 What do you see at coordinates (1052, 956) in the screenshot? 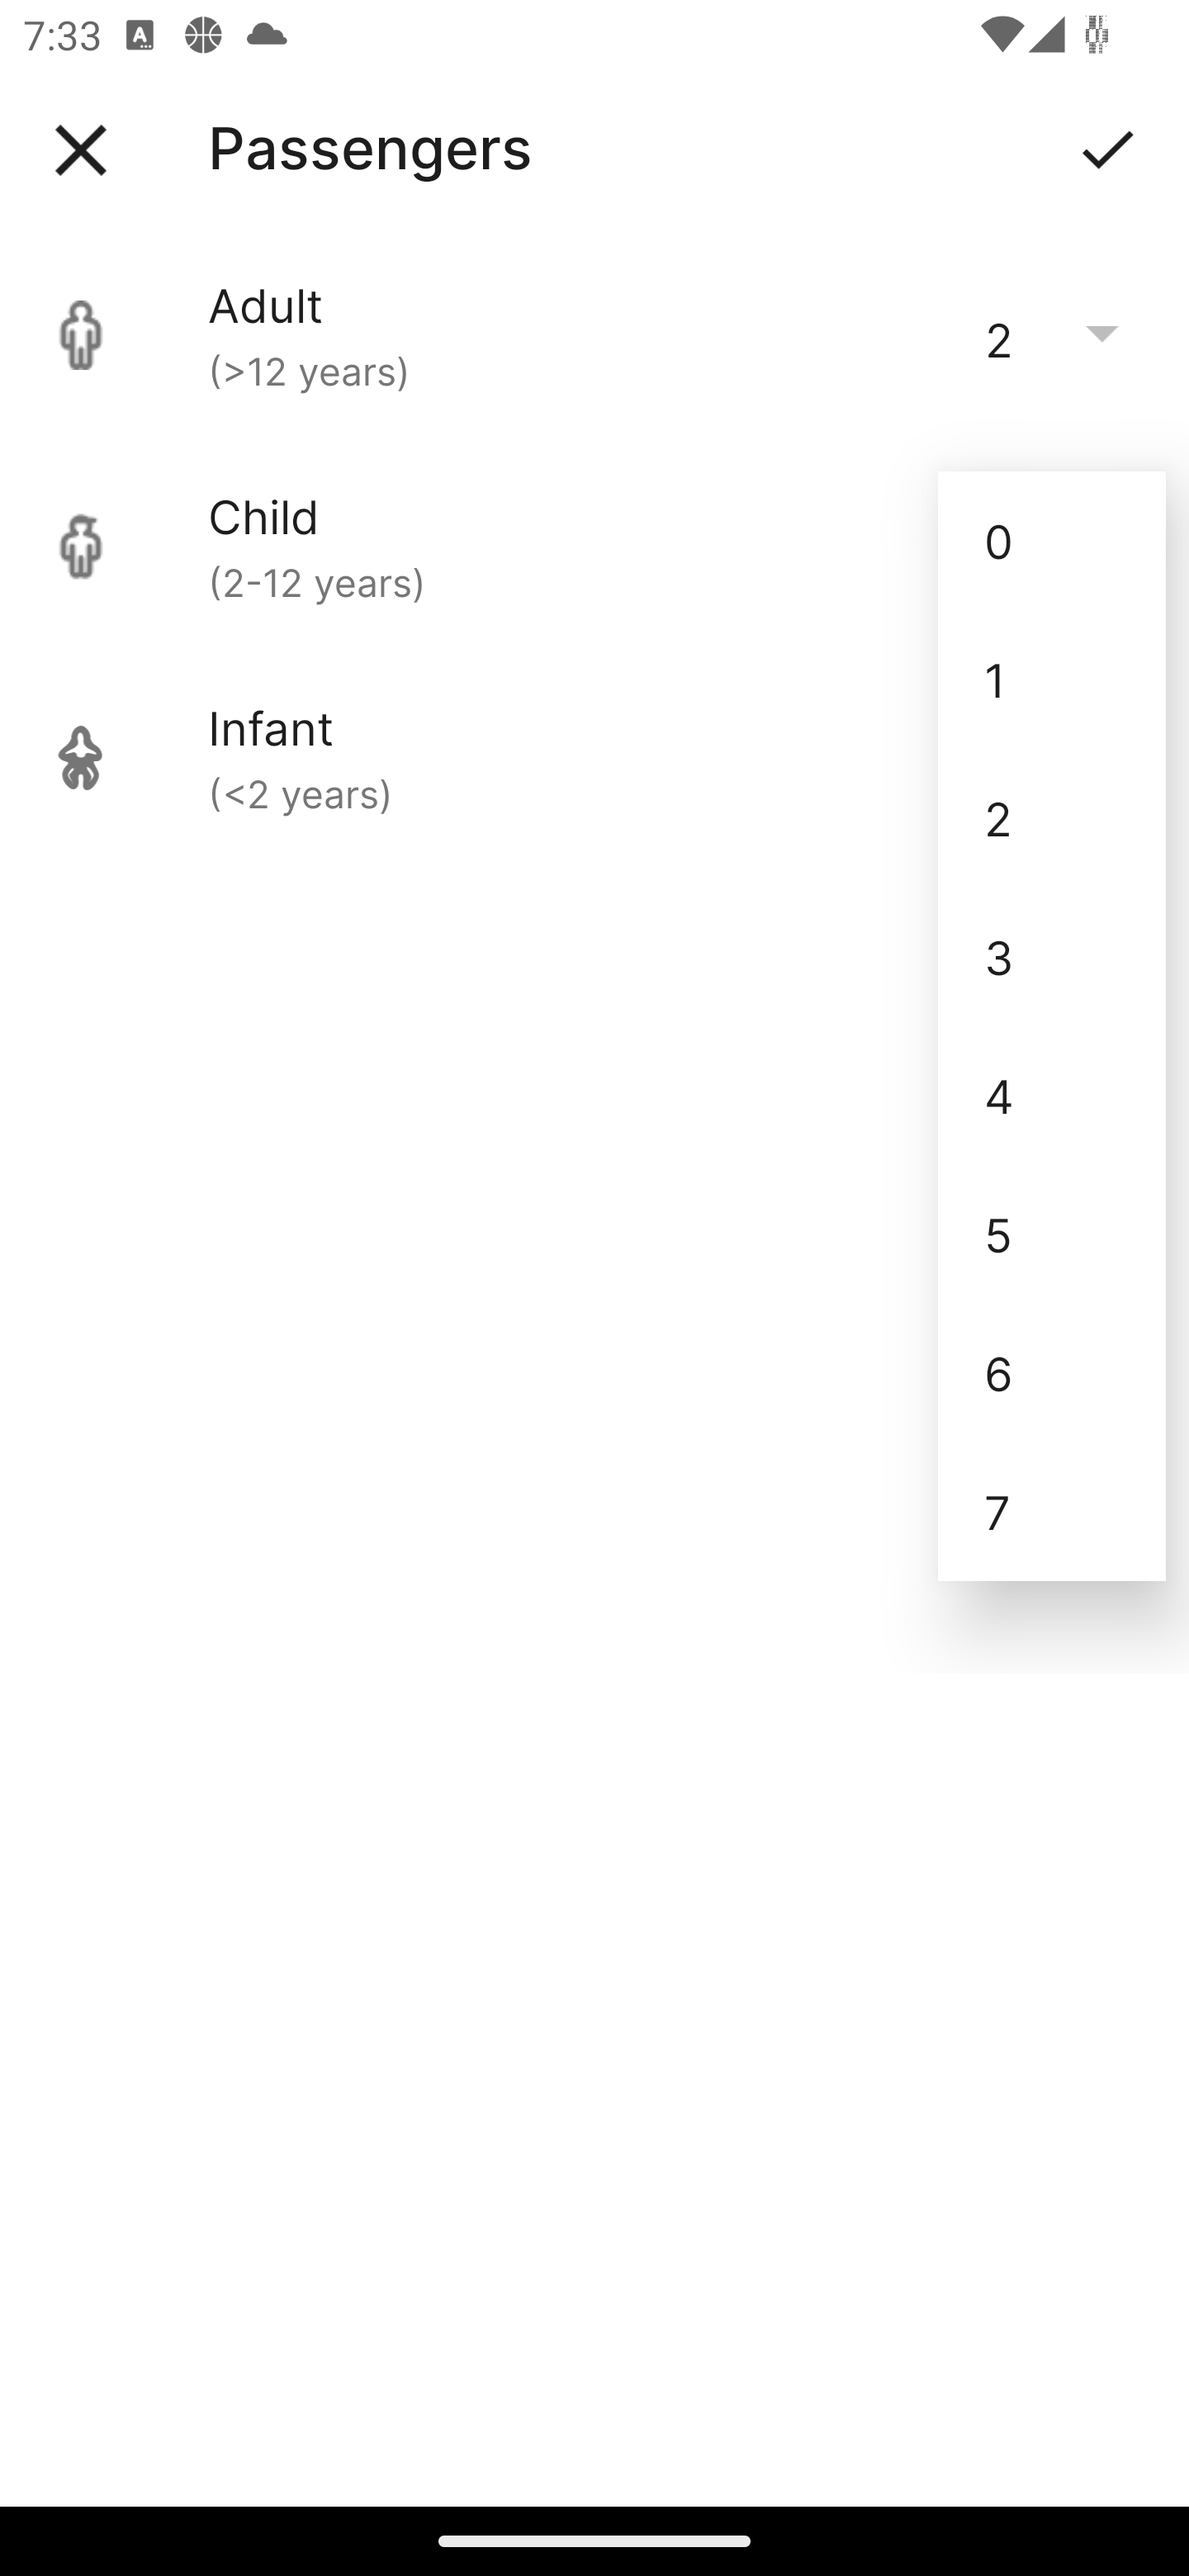
I see `3` at bounding box center [1052, 956].